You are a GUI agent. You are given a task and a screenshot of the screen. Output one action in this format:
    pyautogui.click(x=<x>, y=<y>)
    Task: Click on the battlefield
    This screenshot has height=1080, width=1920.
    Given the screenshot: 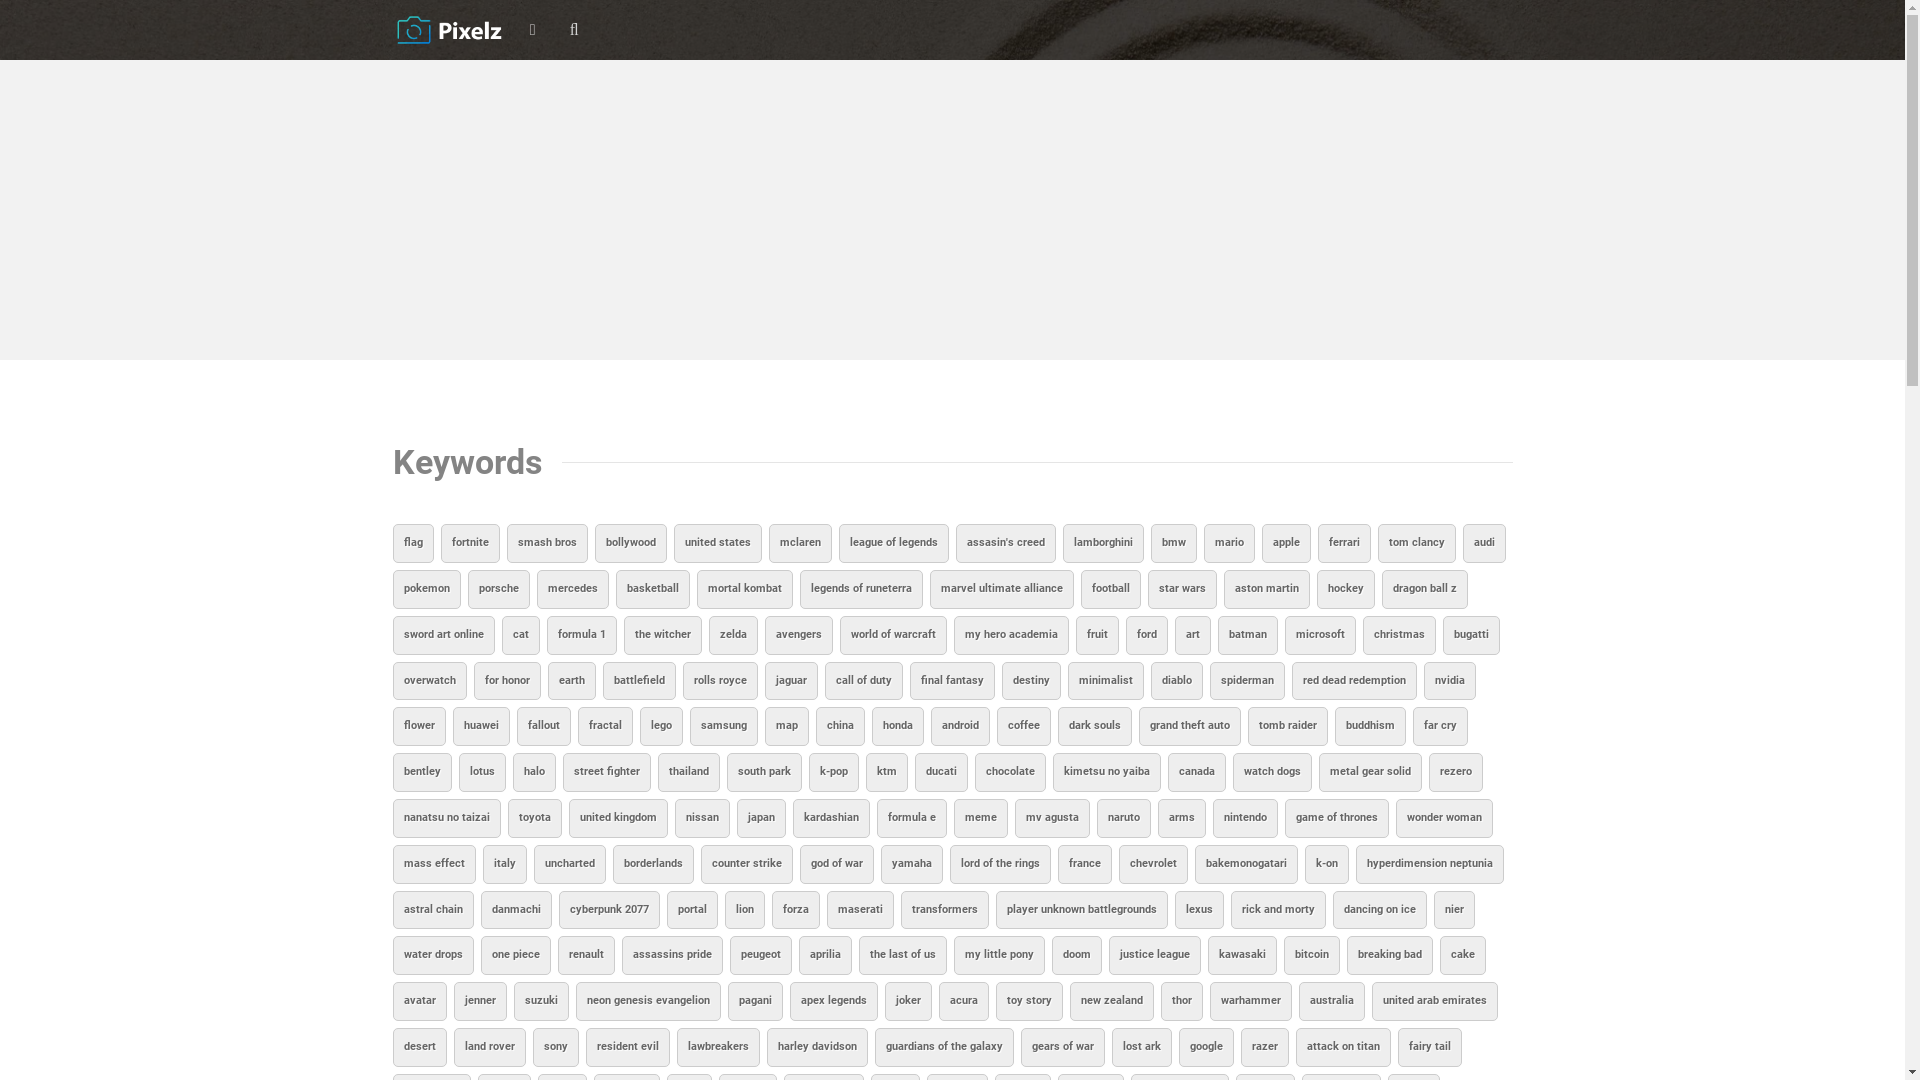 What is the action you would take?
    pyautogui.click(x=638, y=682)
    